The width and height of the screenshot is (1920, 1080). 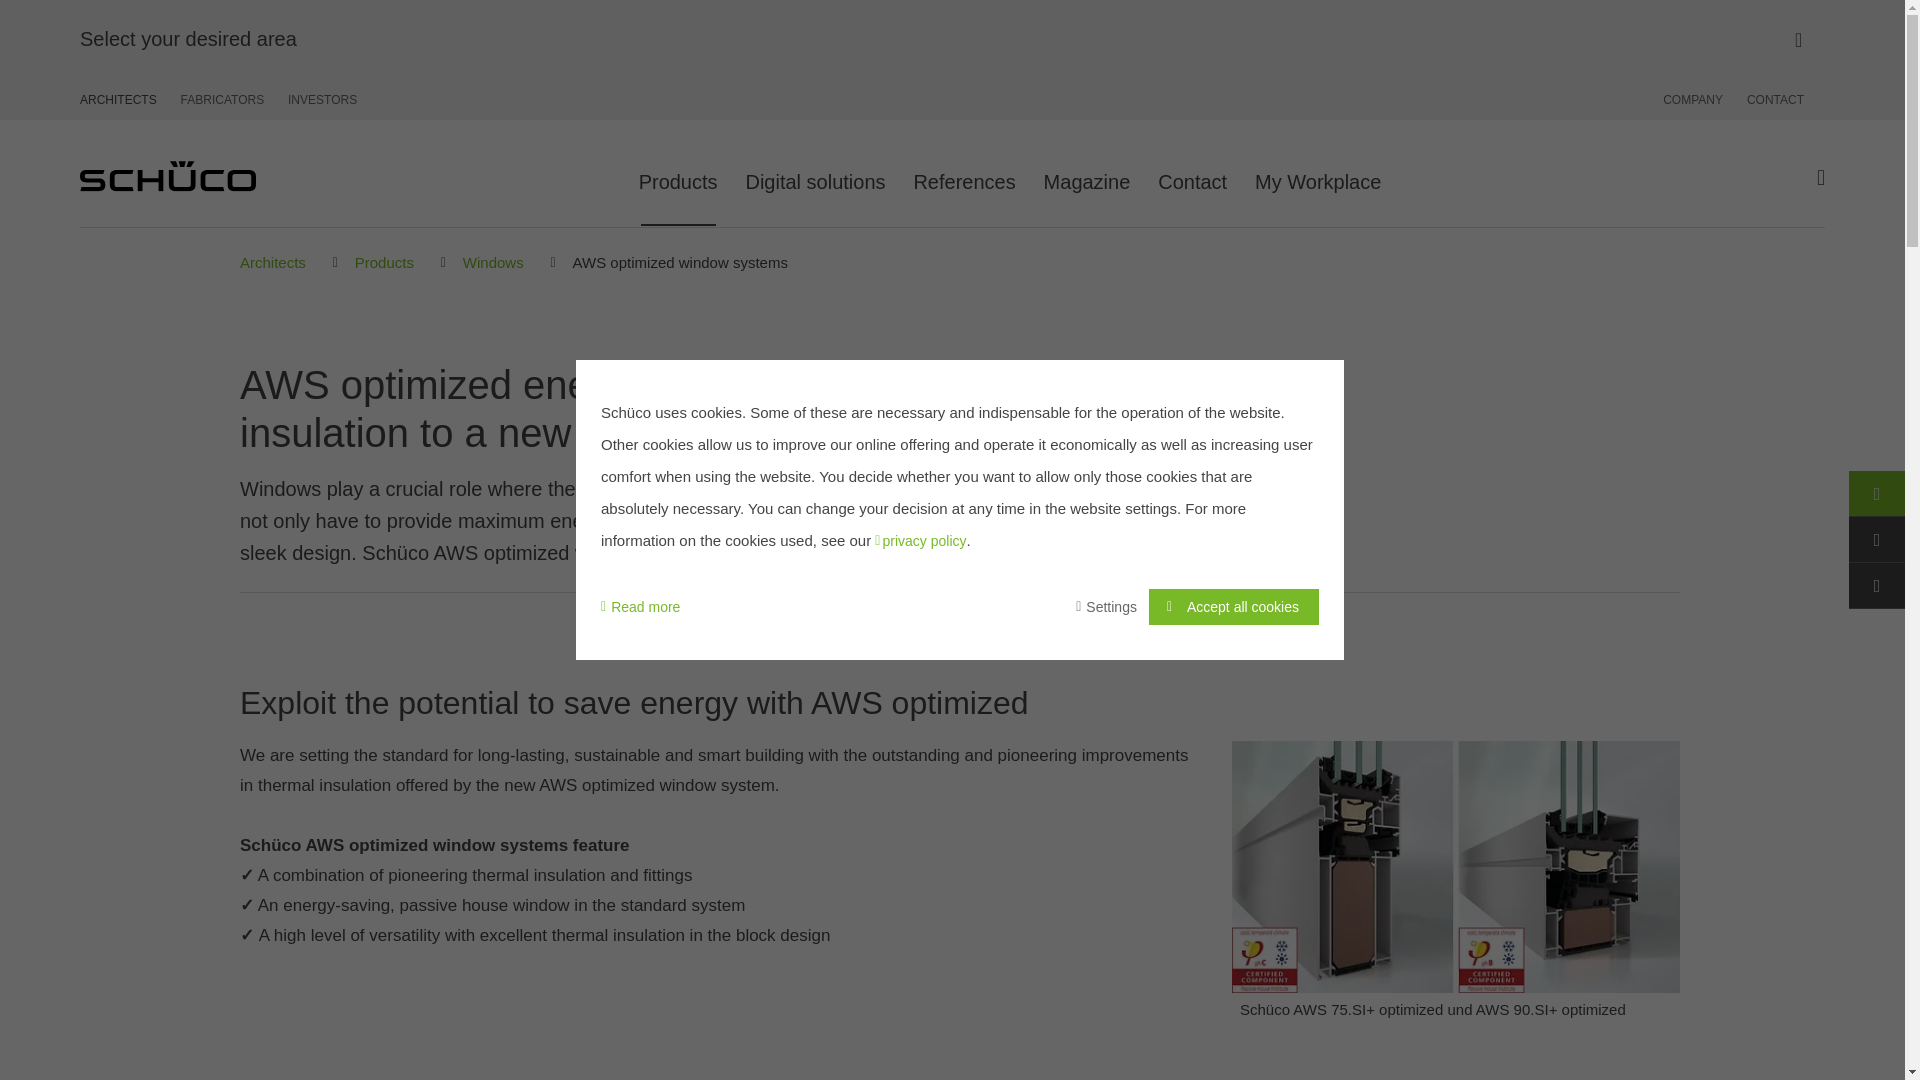 I want to click on FABRICATORS, so click(x=222, y=99).